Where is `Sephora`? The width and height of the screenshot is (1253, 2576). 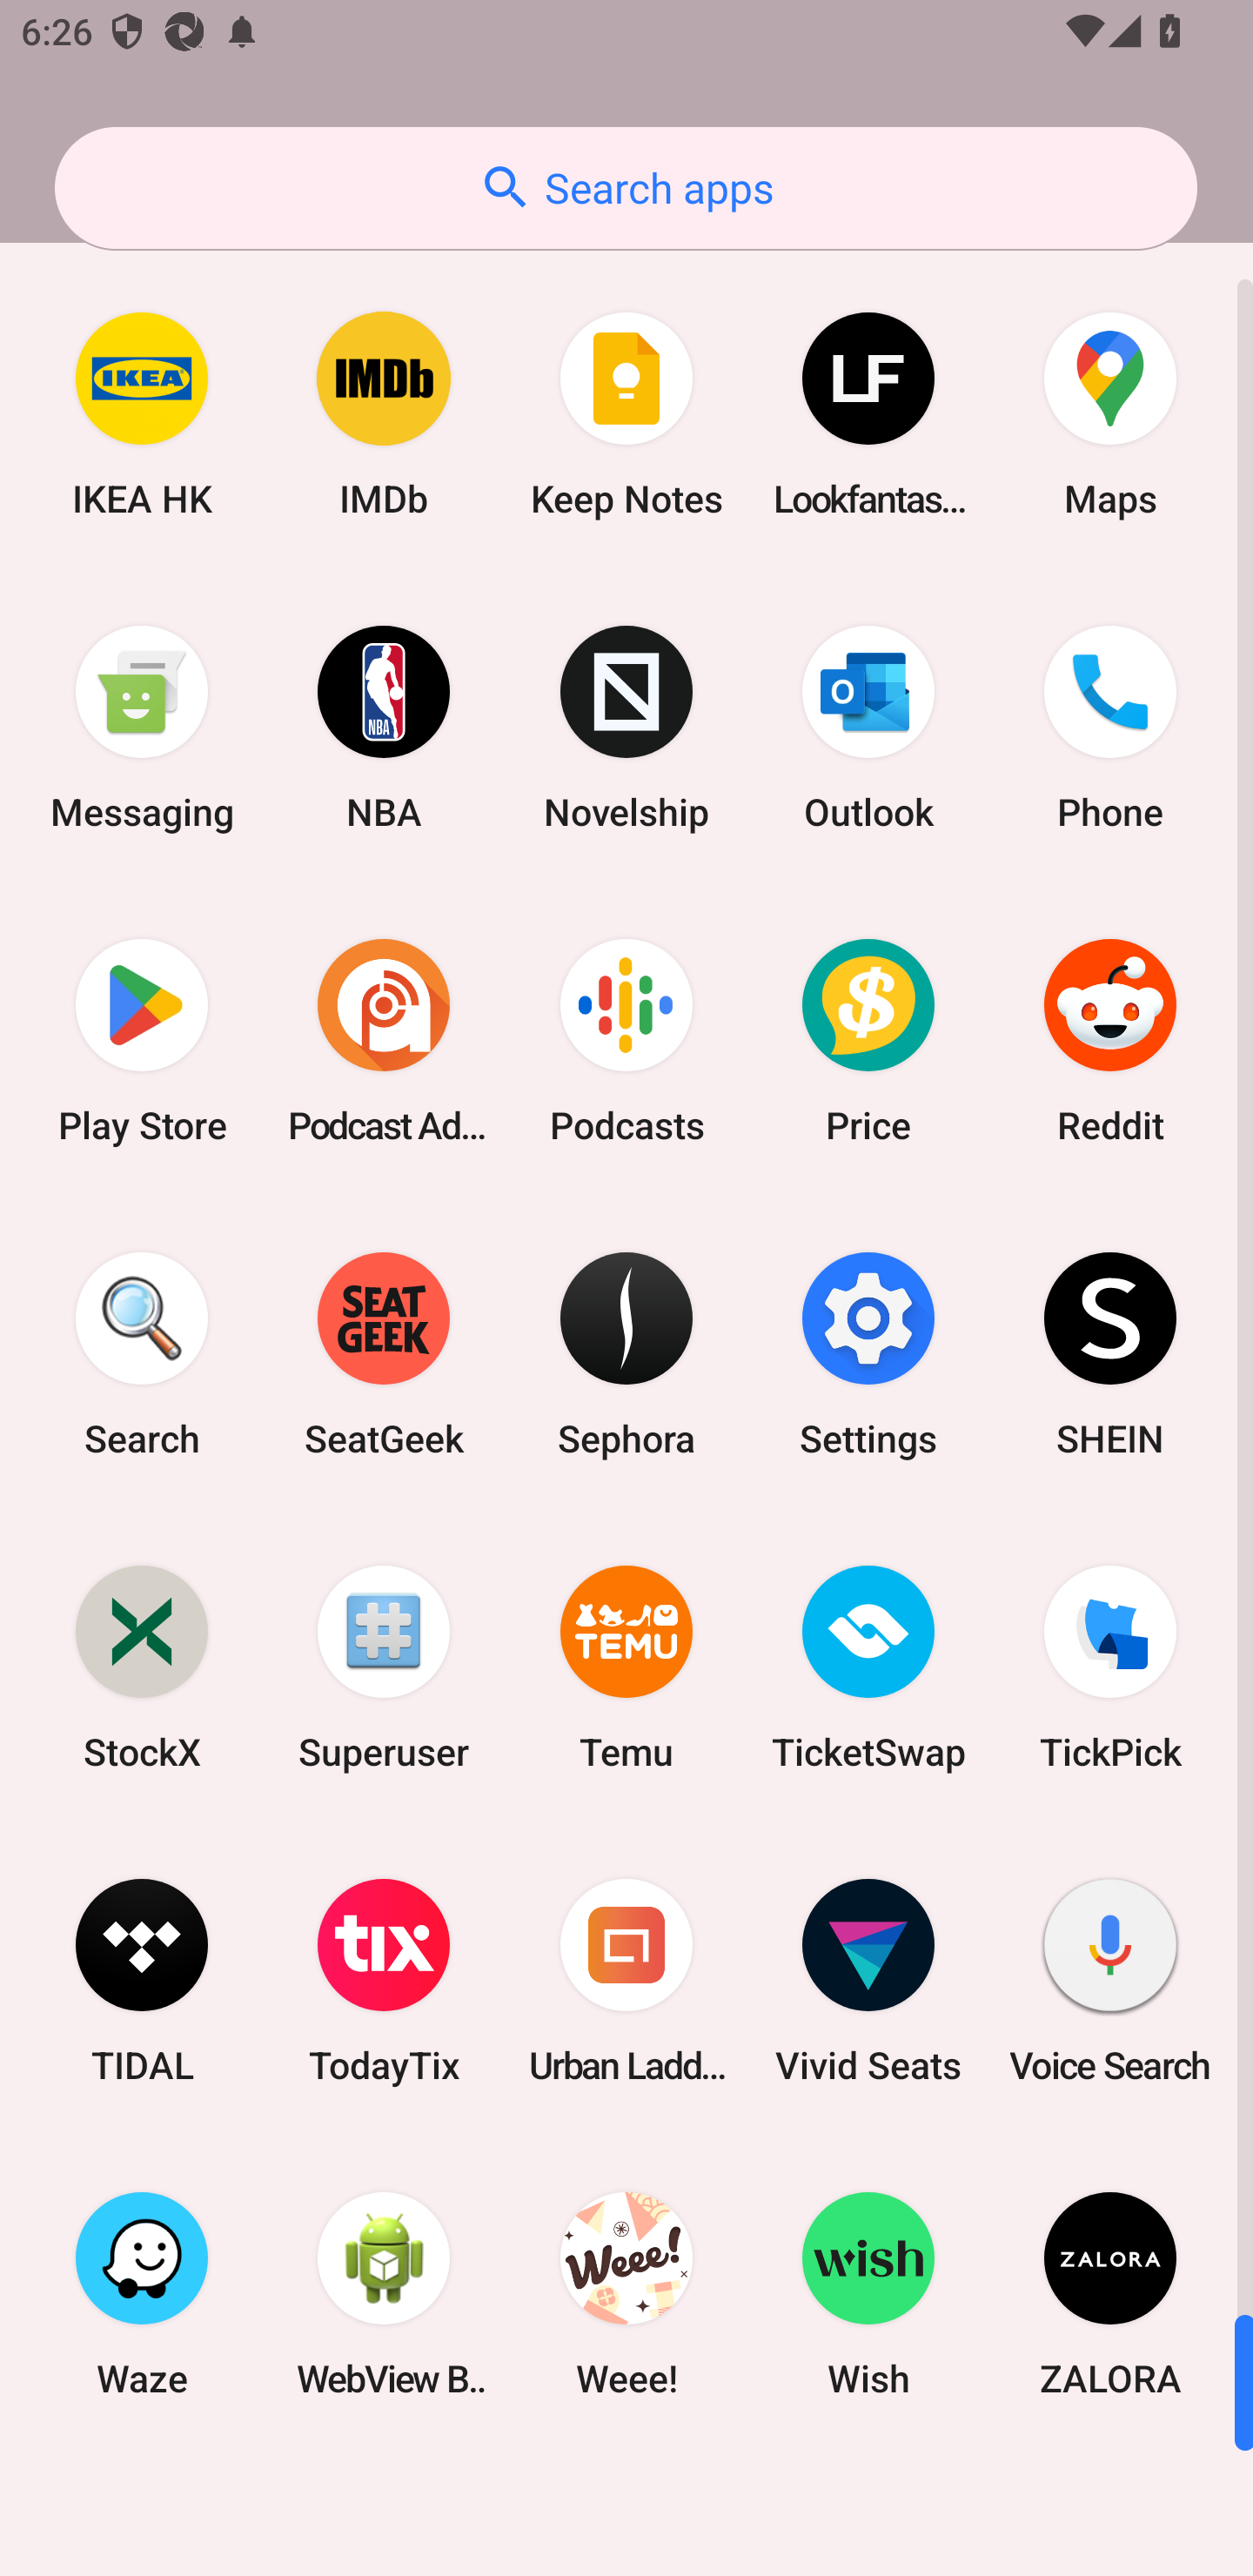 Sephora is located at coordinates (626, 1353).